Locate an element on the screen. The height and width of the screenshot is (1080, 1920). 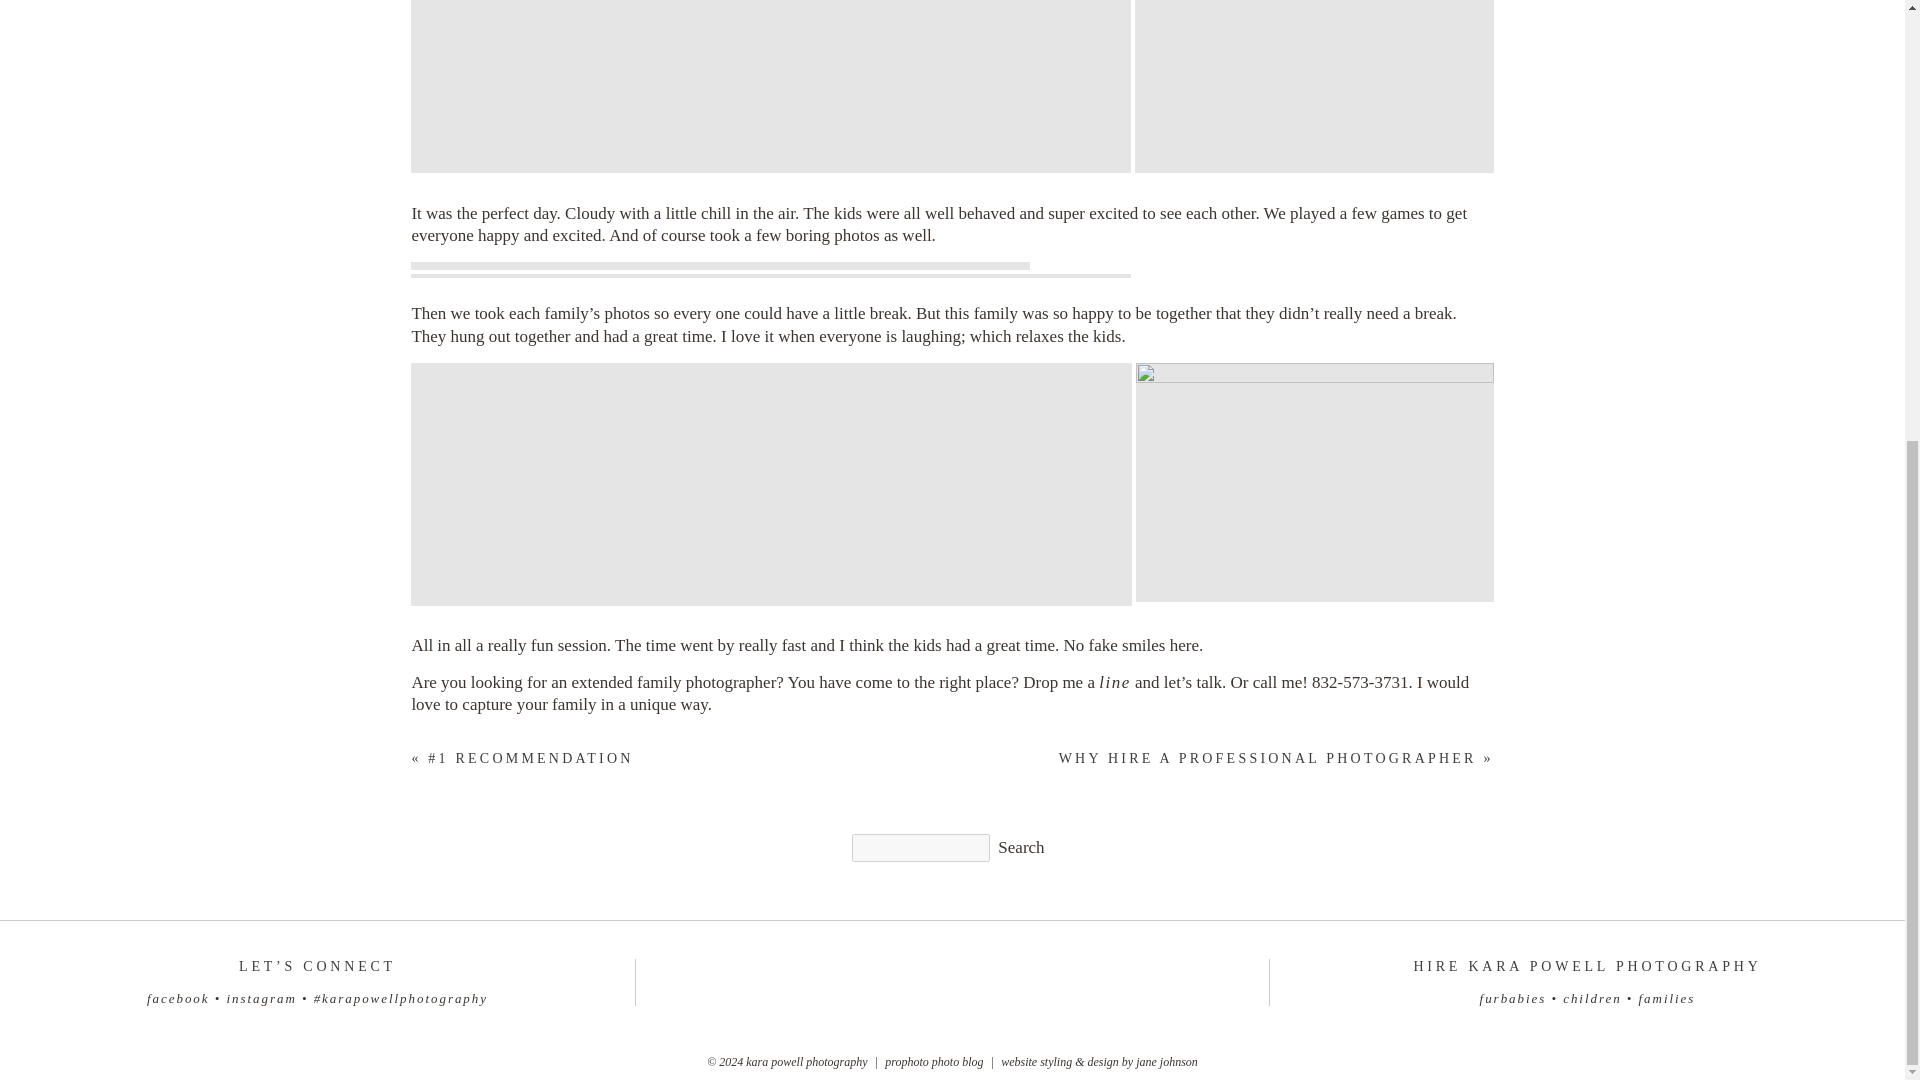
line is located at coordinates (1114, 682).